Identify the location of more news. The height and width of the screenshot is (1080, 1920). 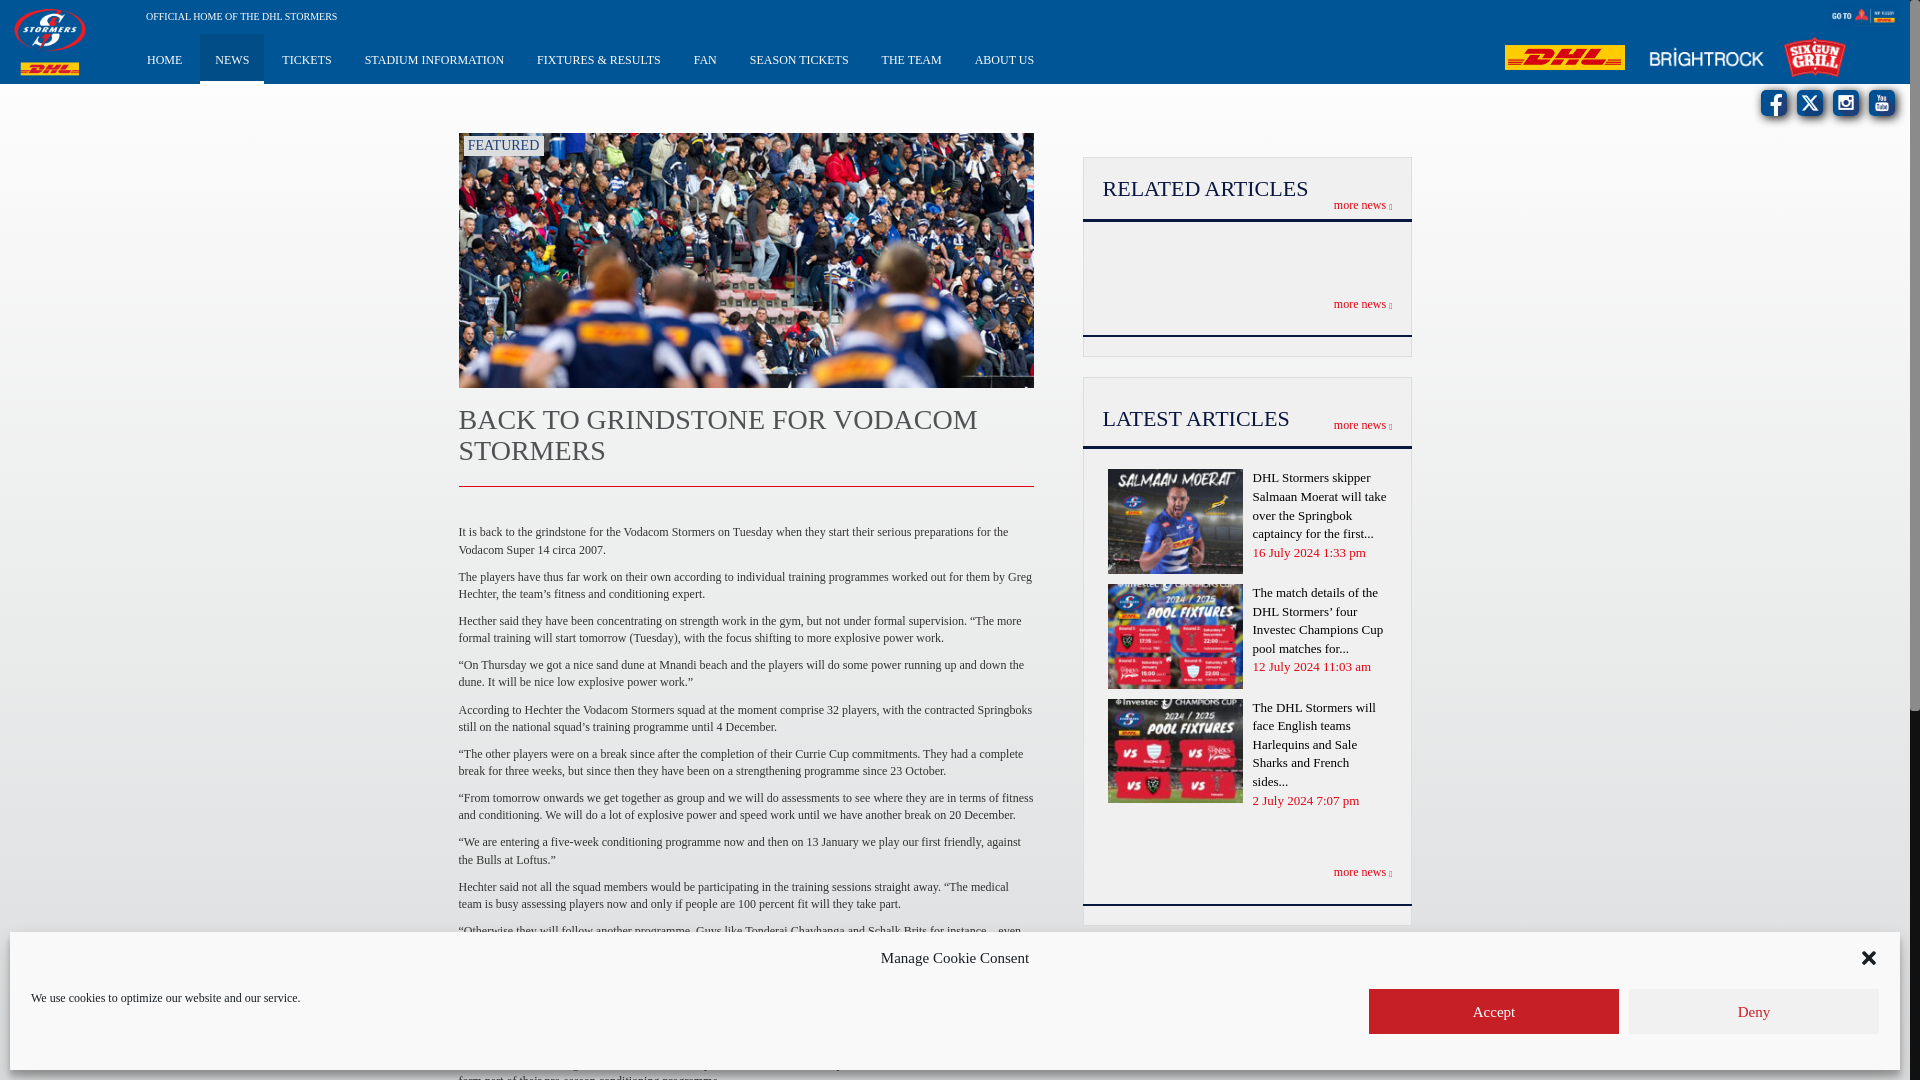
(1364, 304).